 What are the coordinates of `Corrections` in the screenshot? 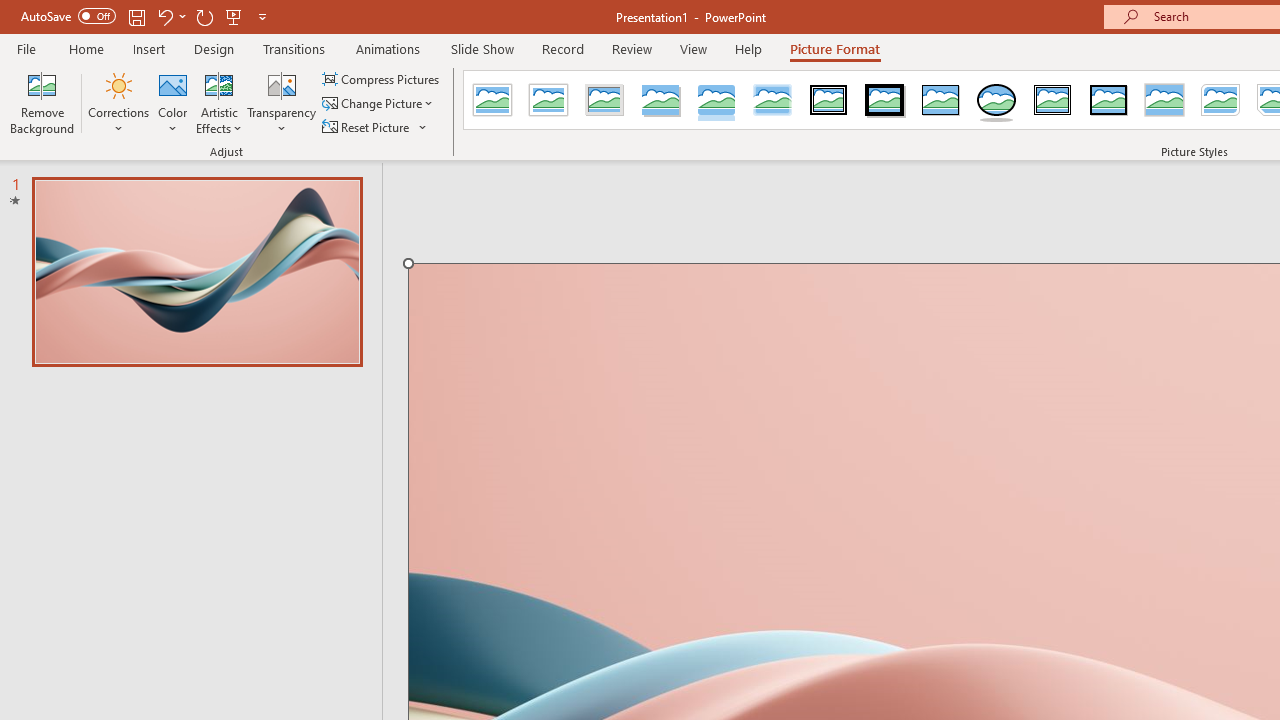 It's located at (118, 102).